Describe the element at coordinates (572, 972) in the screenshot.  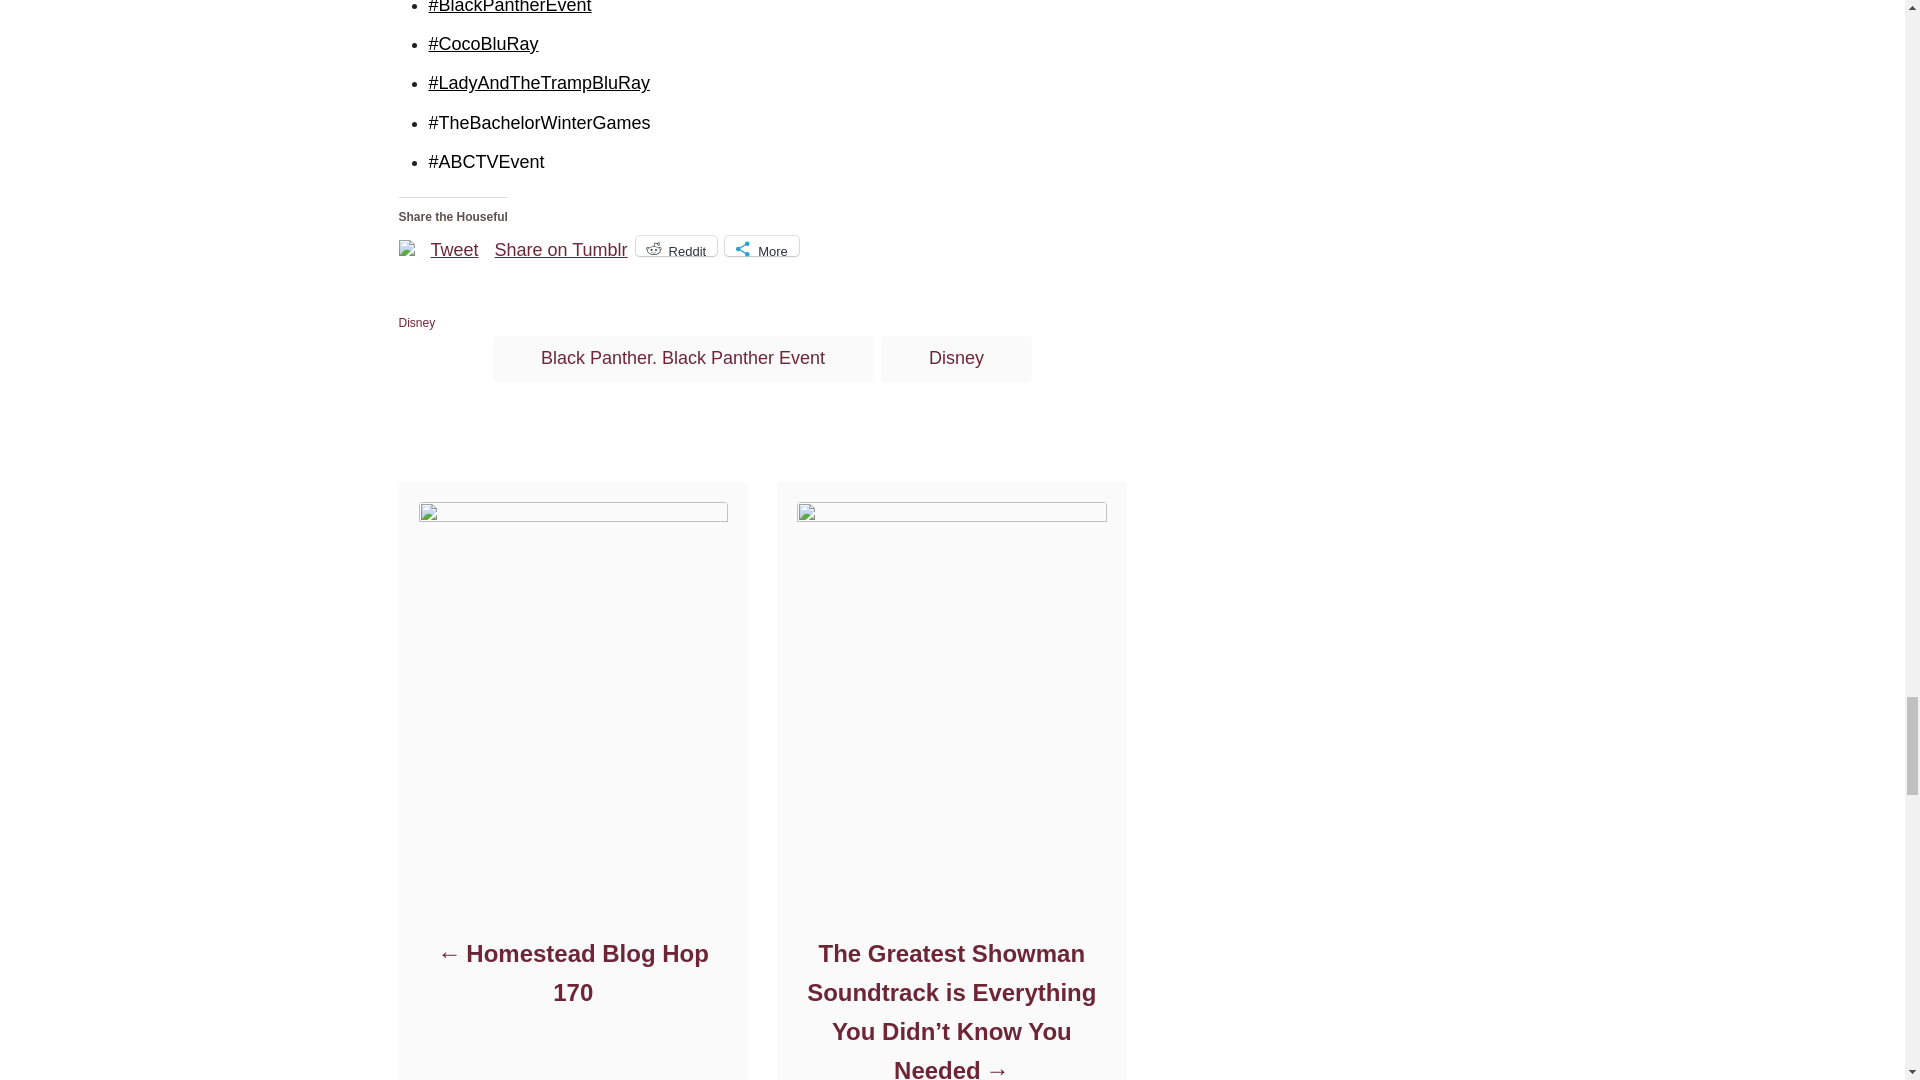
I see `Homestead Blog Hop 170` at that location.